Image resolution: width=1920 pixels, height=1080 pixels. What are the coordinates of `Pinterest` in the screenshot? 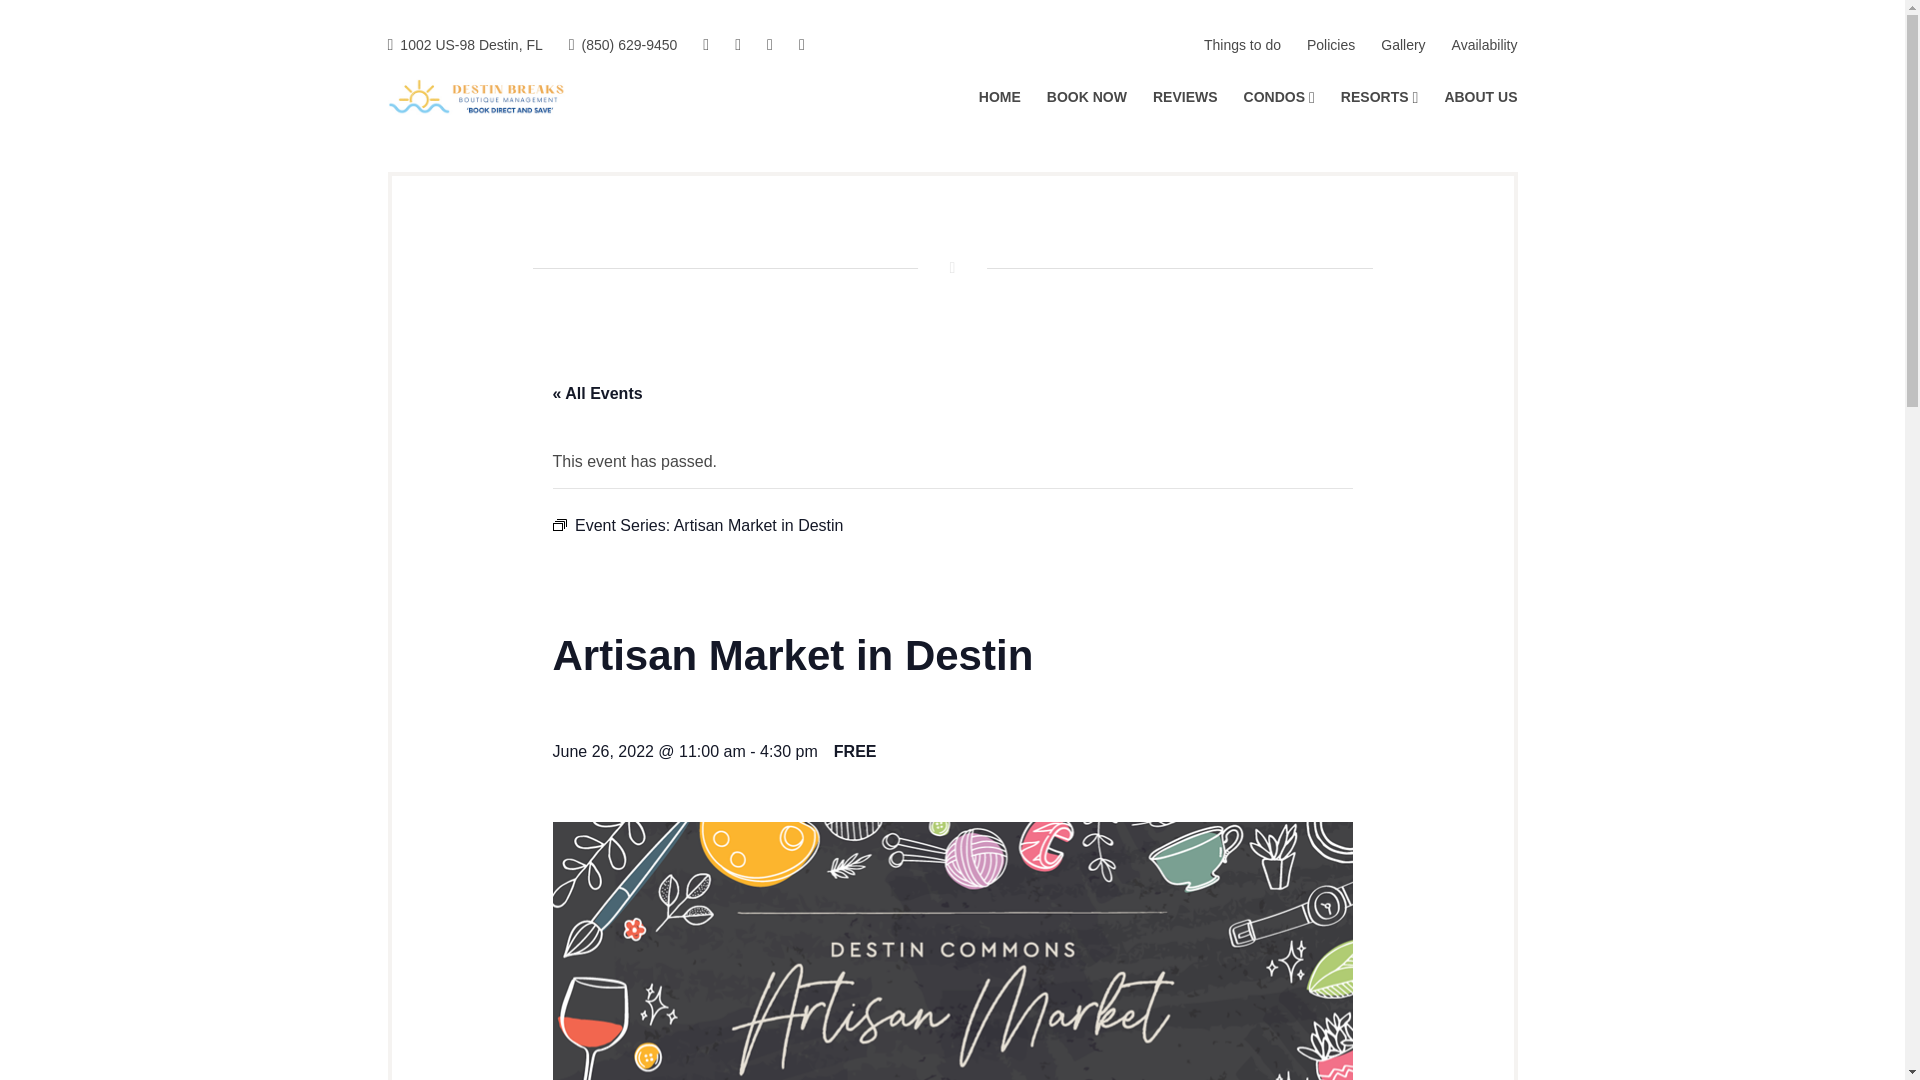 It's located at (801, 46).